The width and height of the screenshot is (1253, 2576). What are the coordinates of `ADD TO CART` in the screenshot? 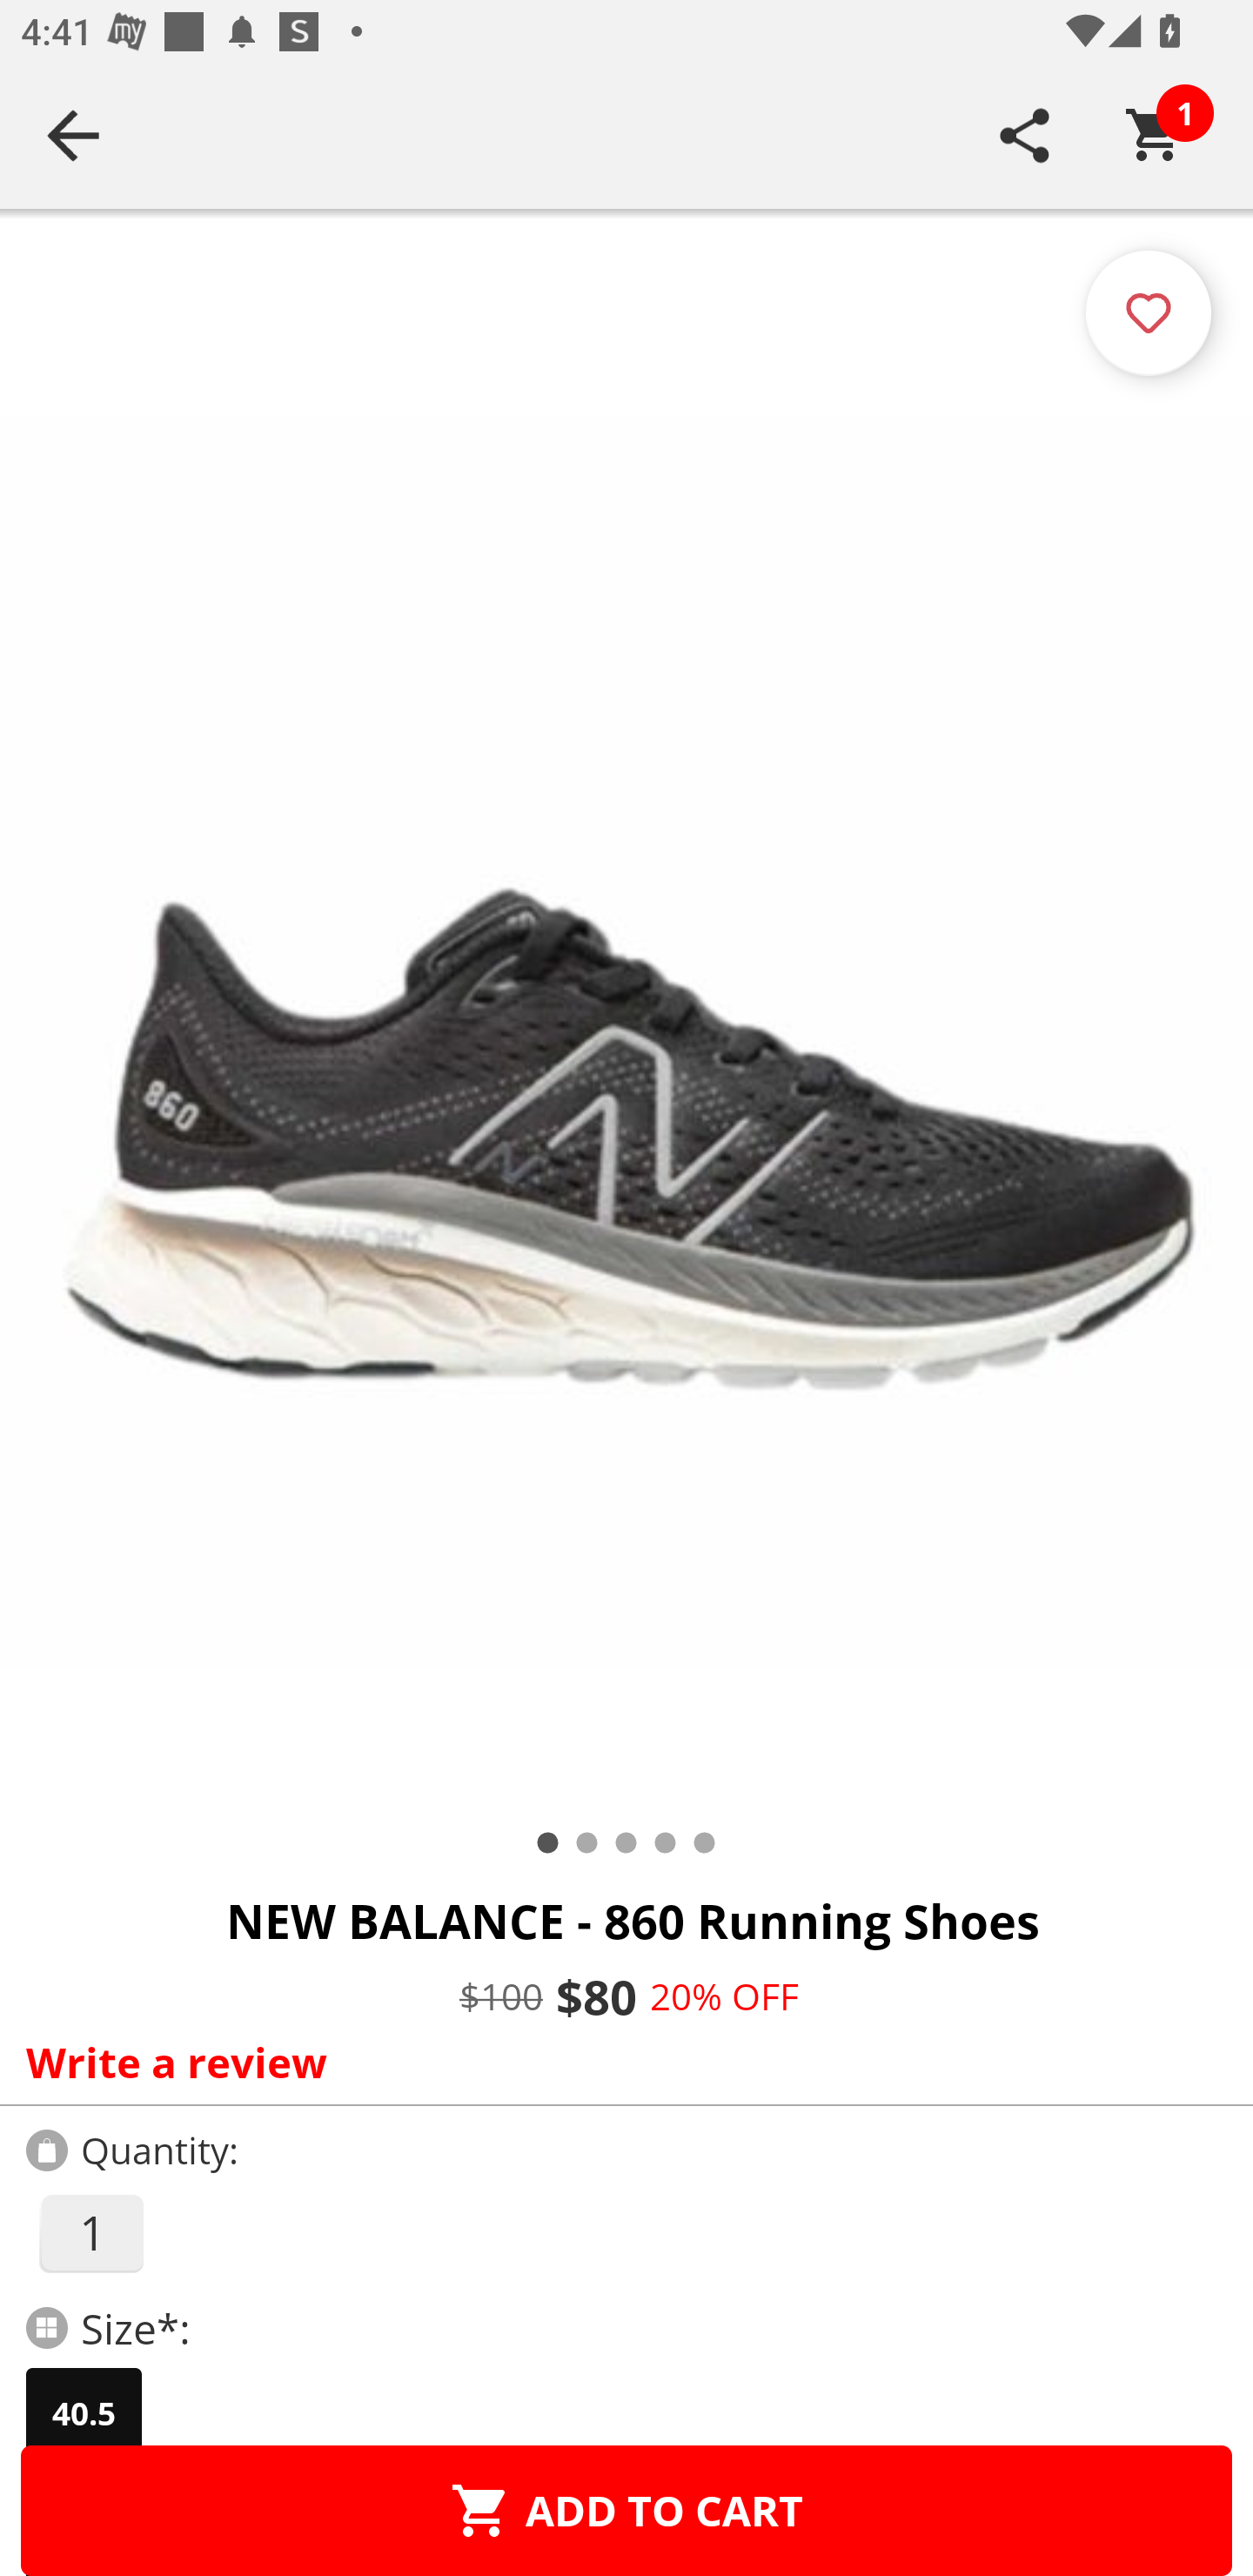 It's located at (626, 2510).